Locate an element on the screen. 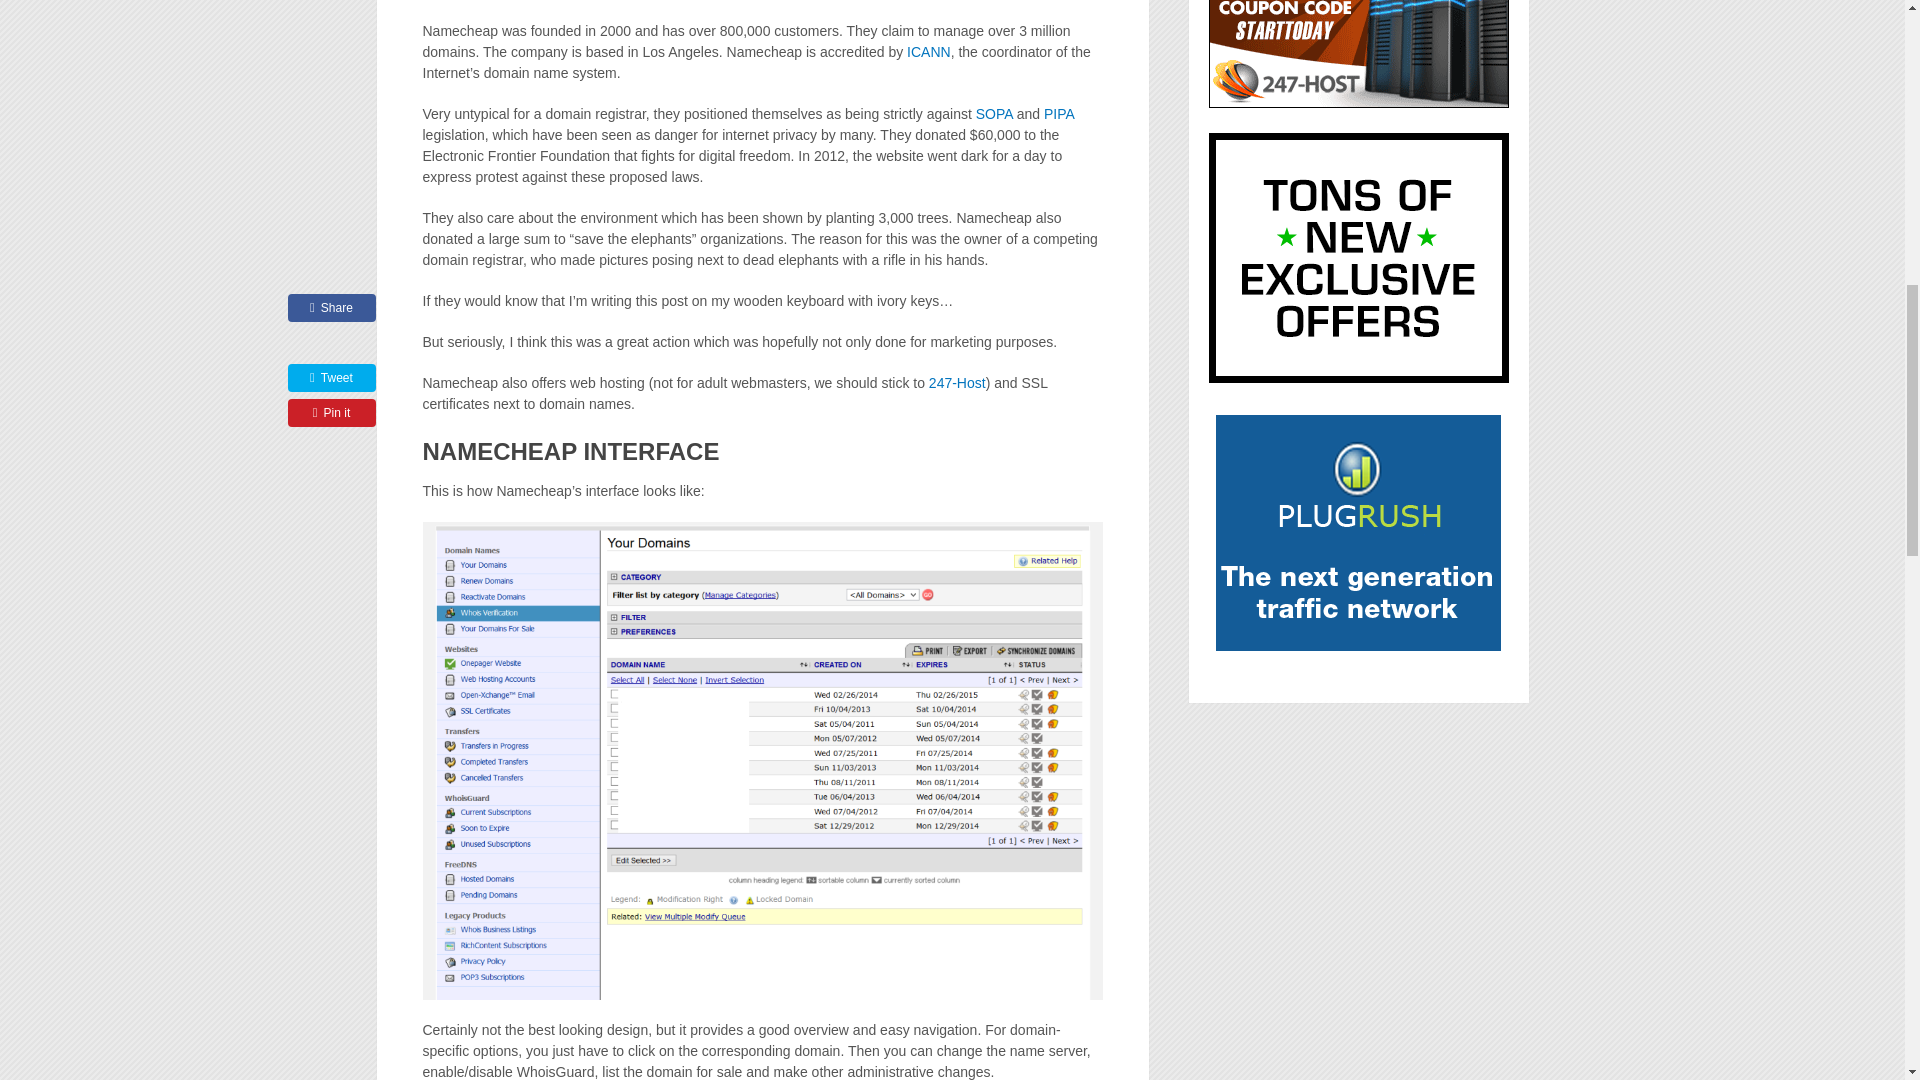  247-Host is located at coordinates (958, 382).